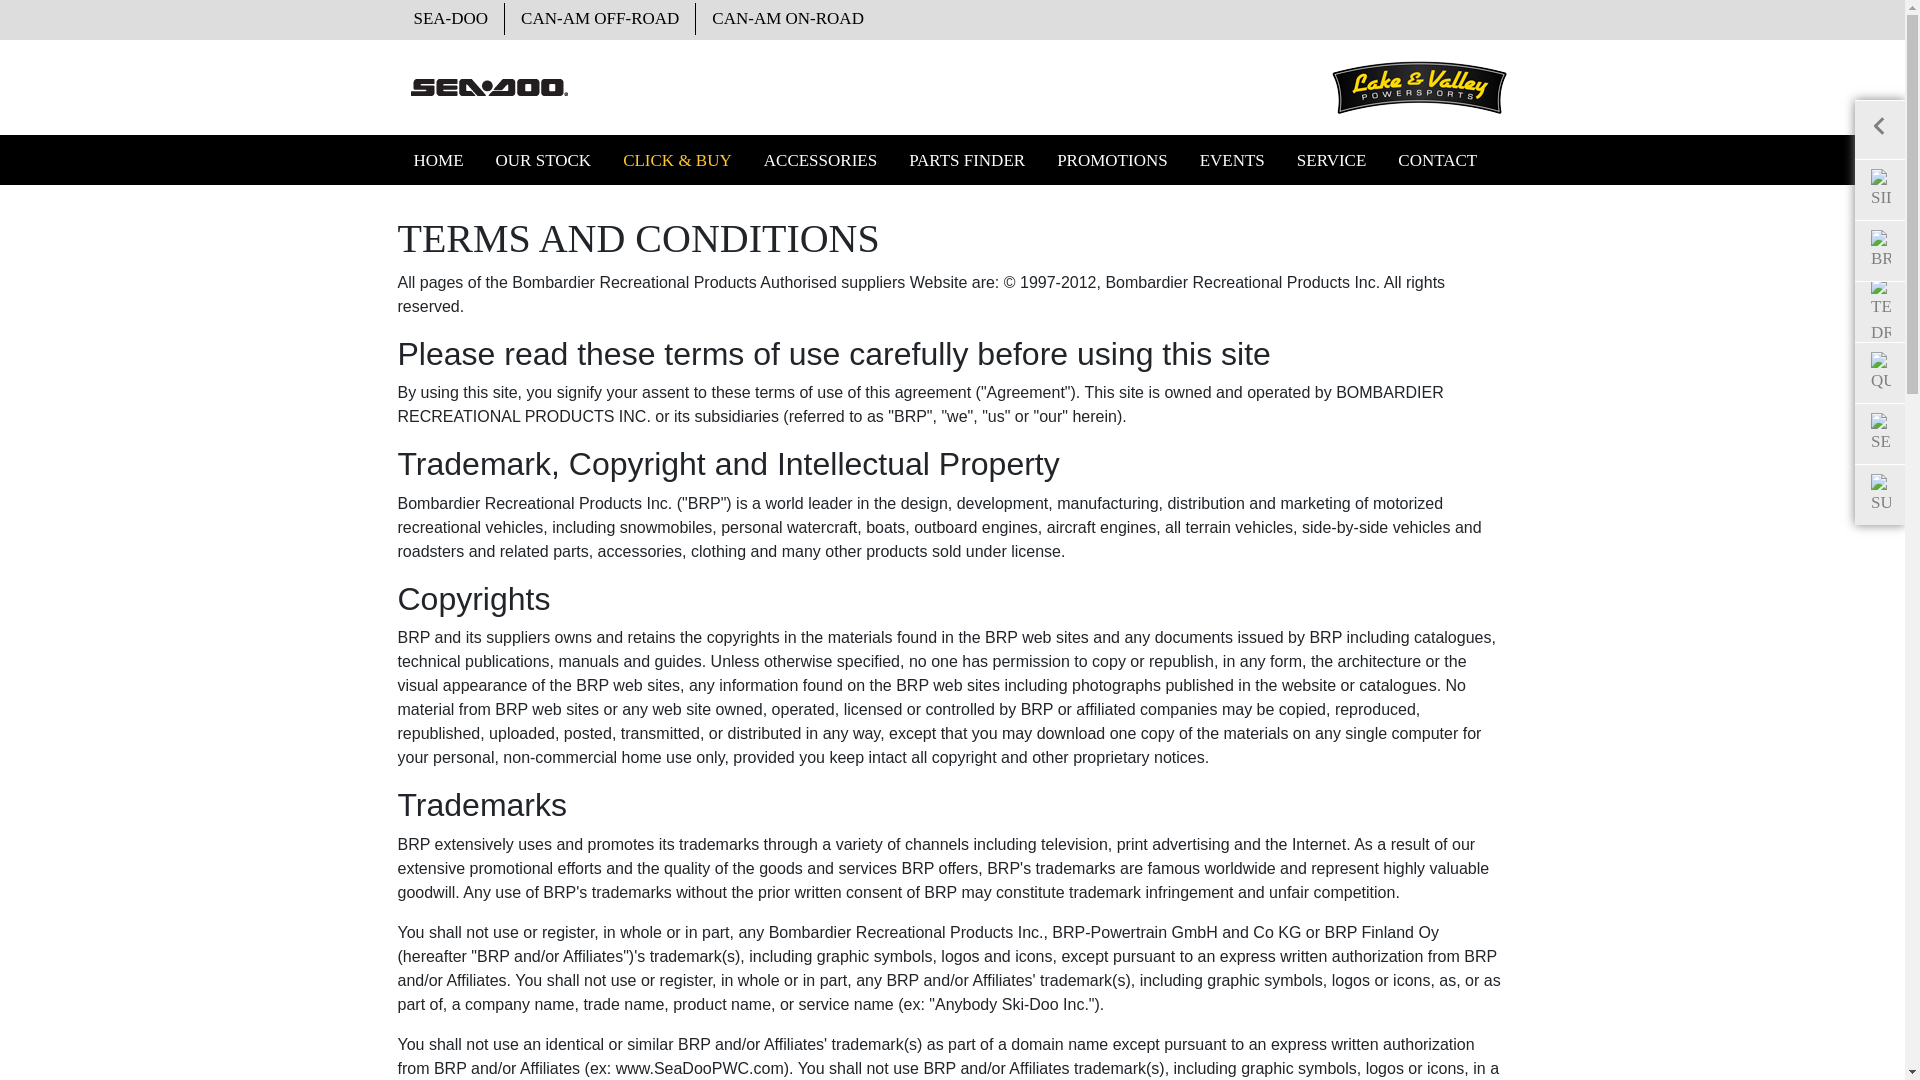  Describe the element at coordinates (438, 160) in the screenshot. I see `HOME` at that location.